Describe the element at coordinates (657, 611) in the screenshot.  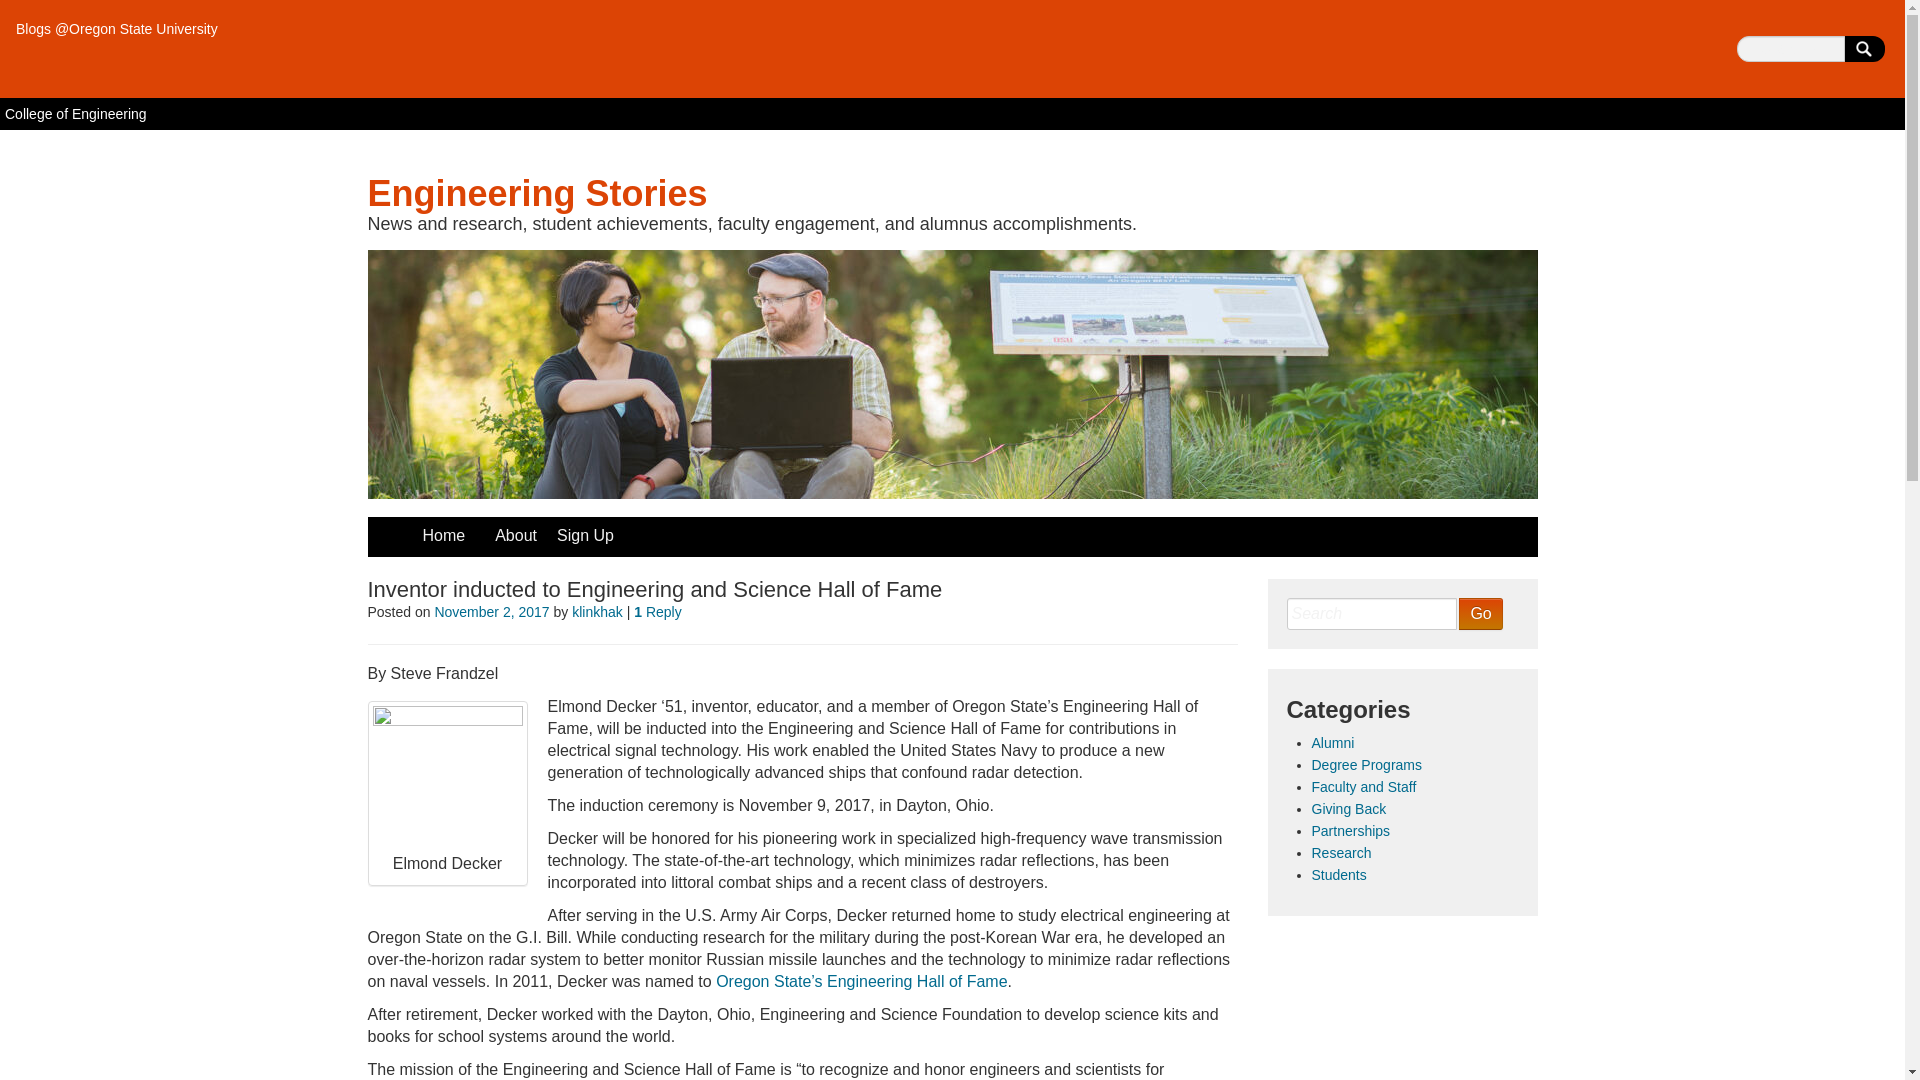
I see `1 Reply` at that location.